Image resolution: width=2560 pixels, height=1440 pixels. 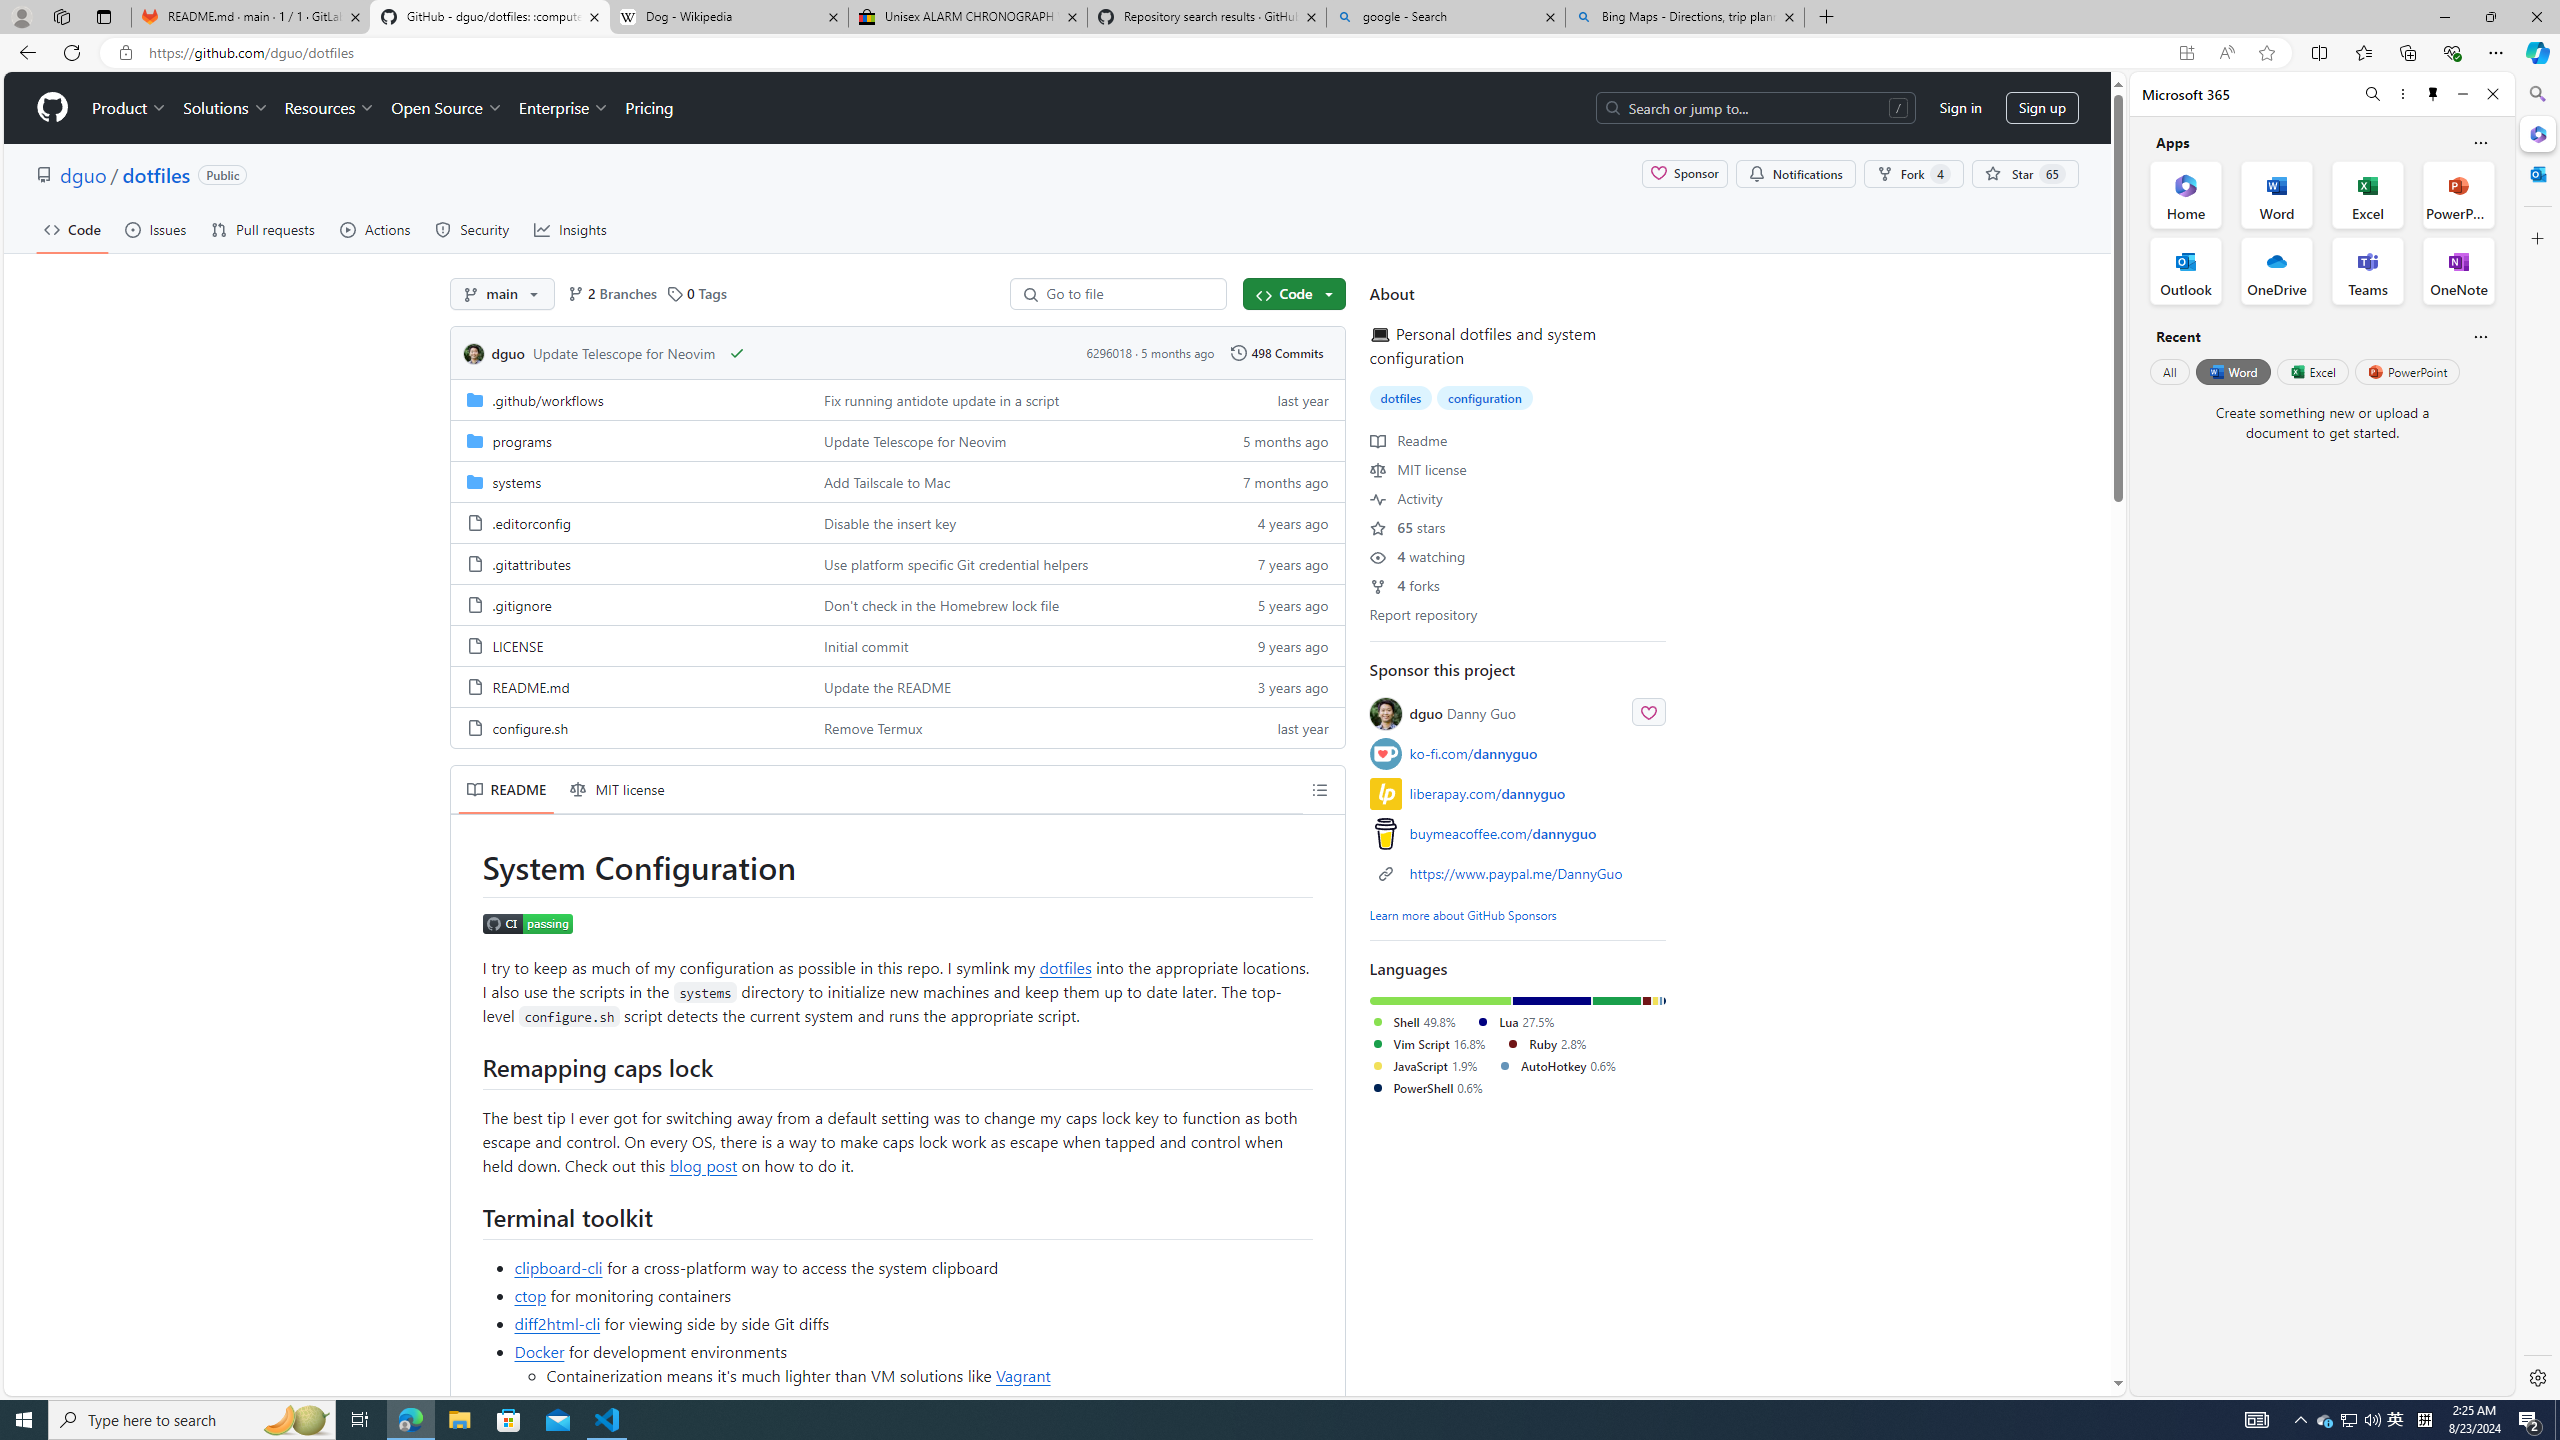 What do you see at coordinates (629, 440) in the screenshot?
I see `programs, (Directory)` at bounding box center [629, 440].